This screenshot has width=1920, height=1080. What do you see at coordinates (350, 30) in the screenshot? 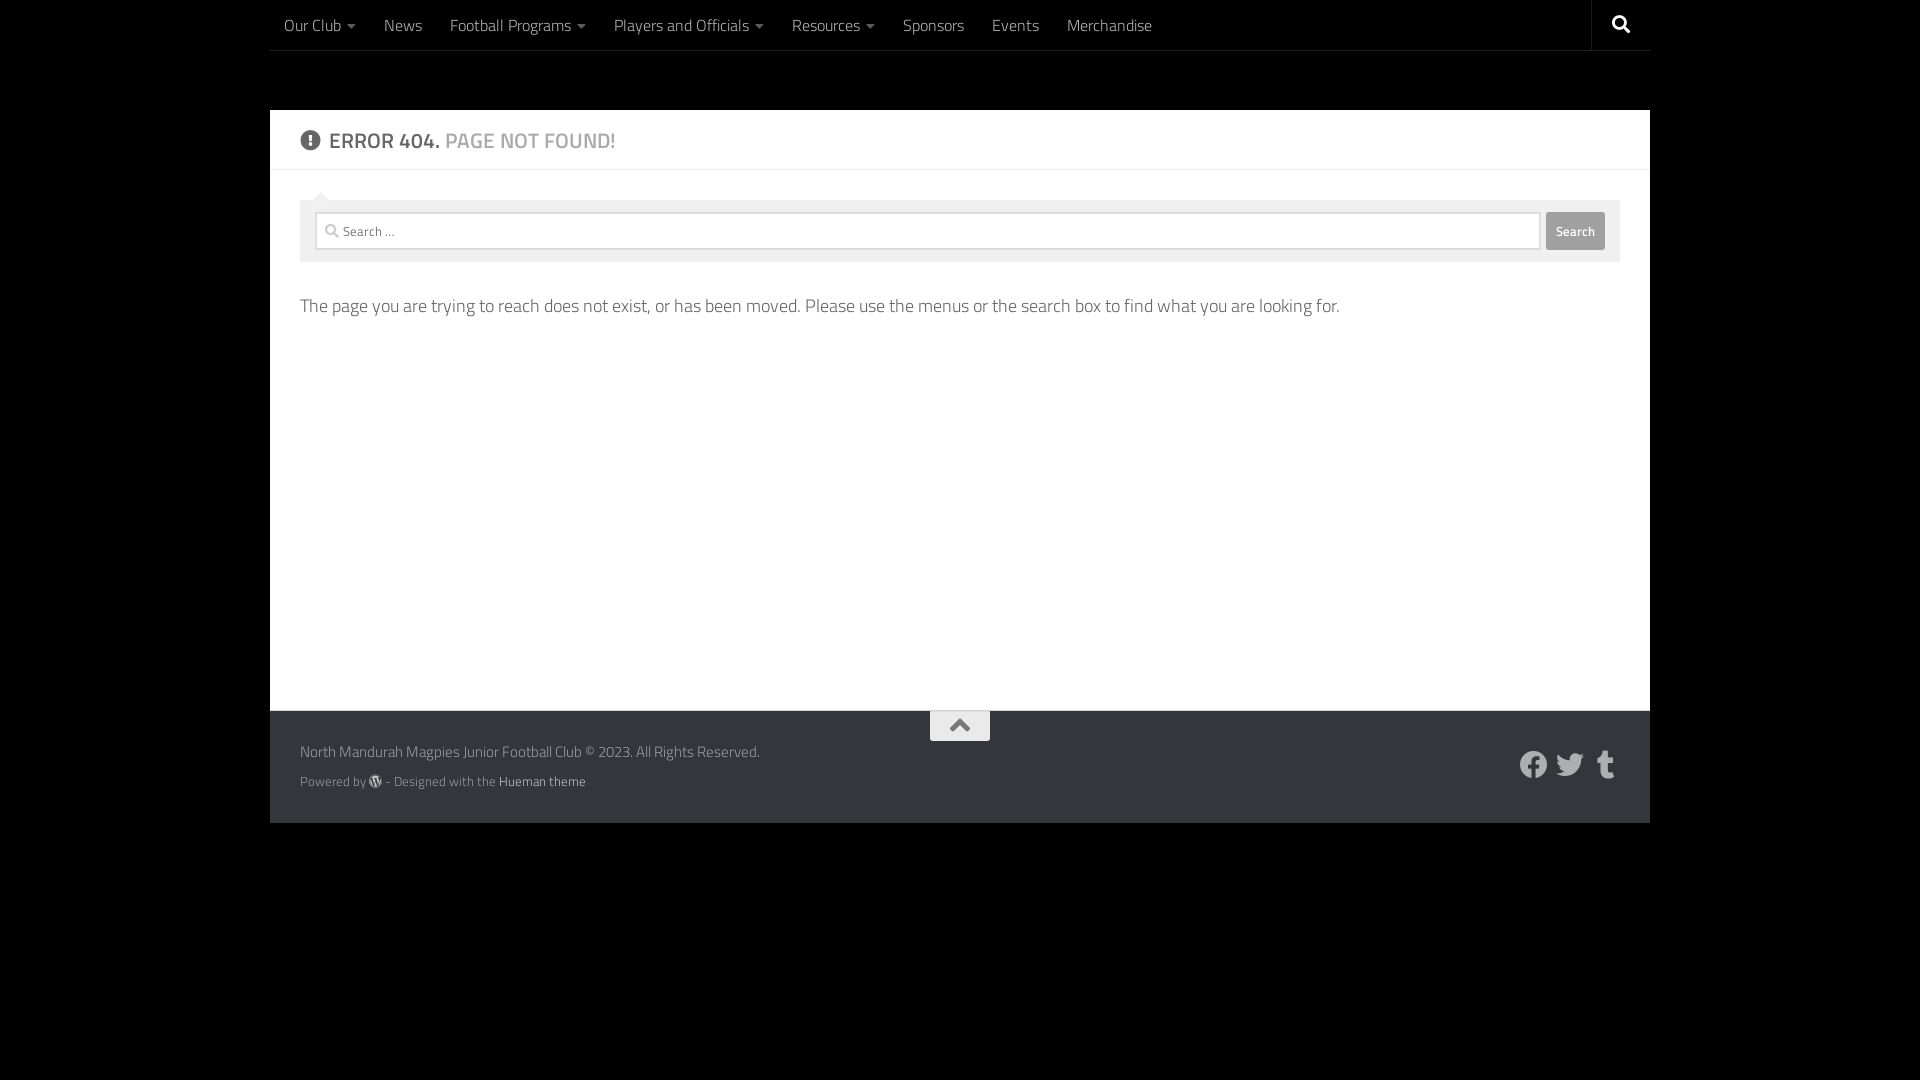
I see `Skip to content` at bounding box center [350, 30].